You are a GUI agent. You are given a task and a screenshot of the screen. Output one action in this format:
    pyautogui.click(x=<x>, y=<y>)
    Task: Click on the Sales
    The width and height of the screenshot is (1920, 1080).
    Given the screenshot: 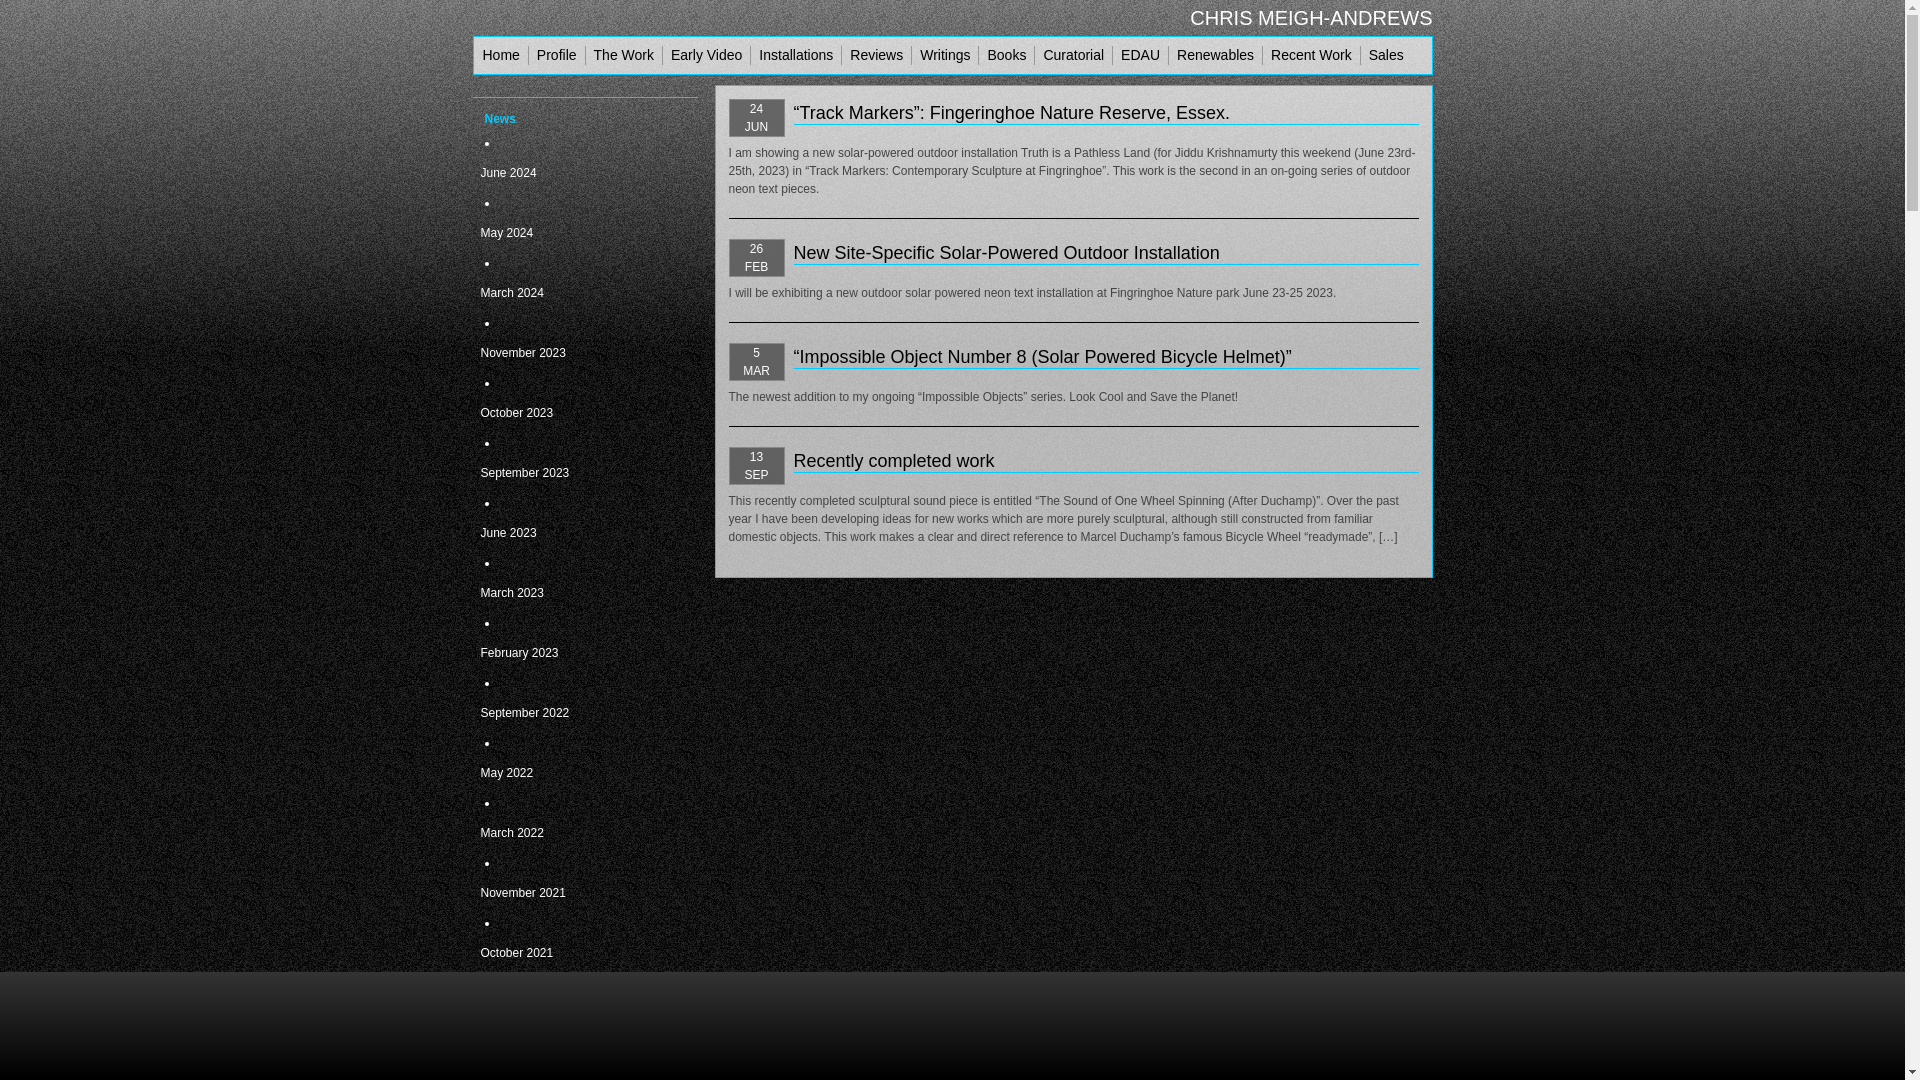 What is the action you would take?
    pyautogui.click(x=1386, y=55)
    